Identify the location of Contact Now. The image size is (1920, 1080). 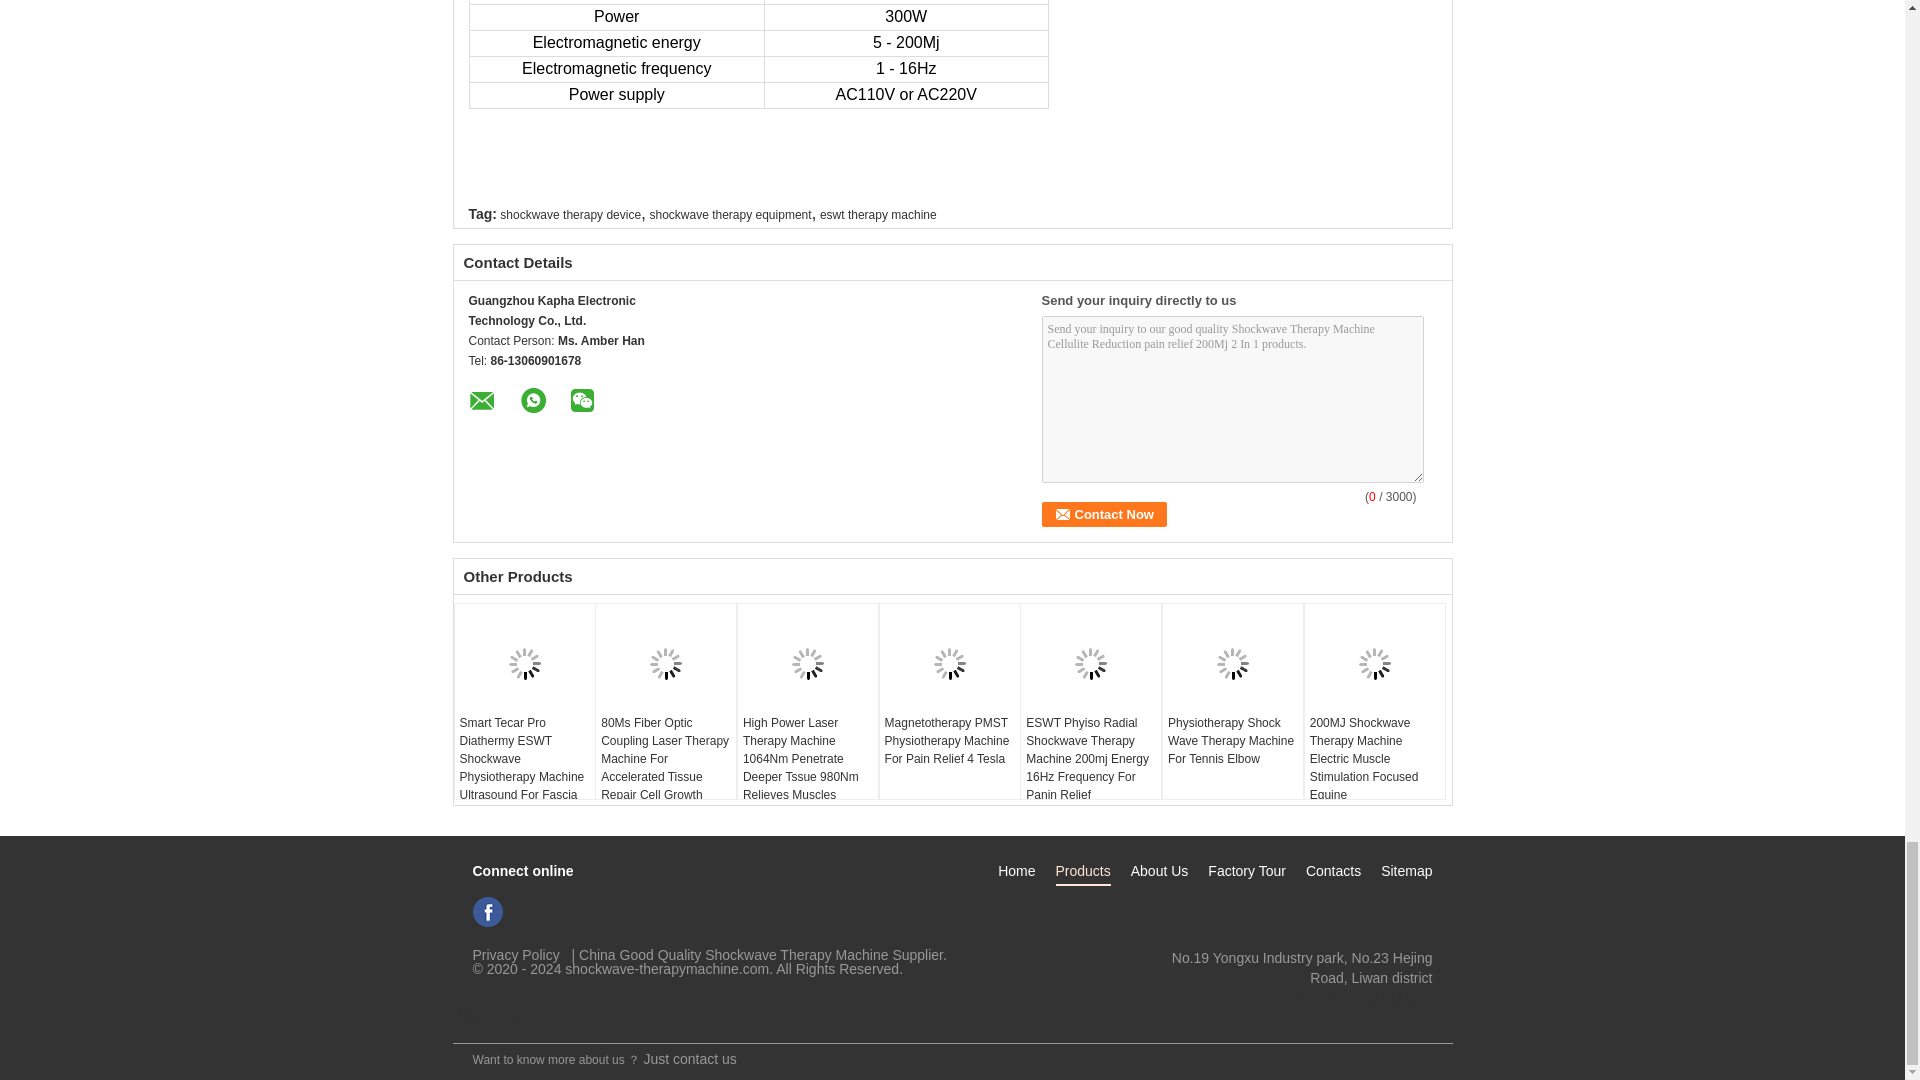
(1104, 514).